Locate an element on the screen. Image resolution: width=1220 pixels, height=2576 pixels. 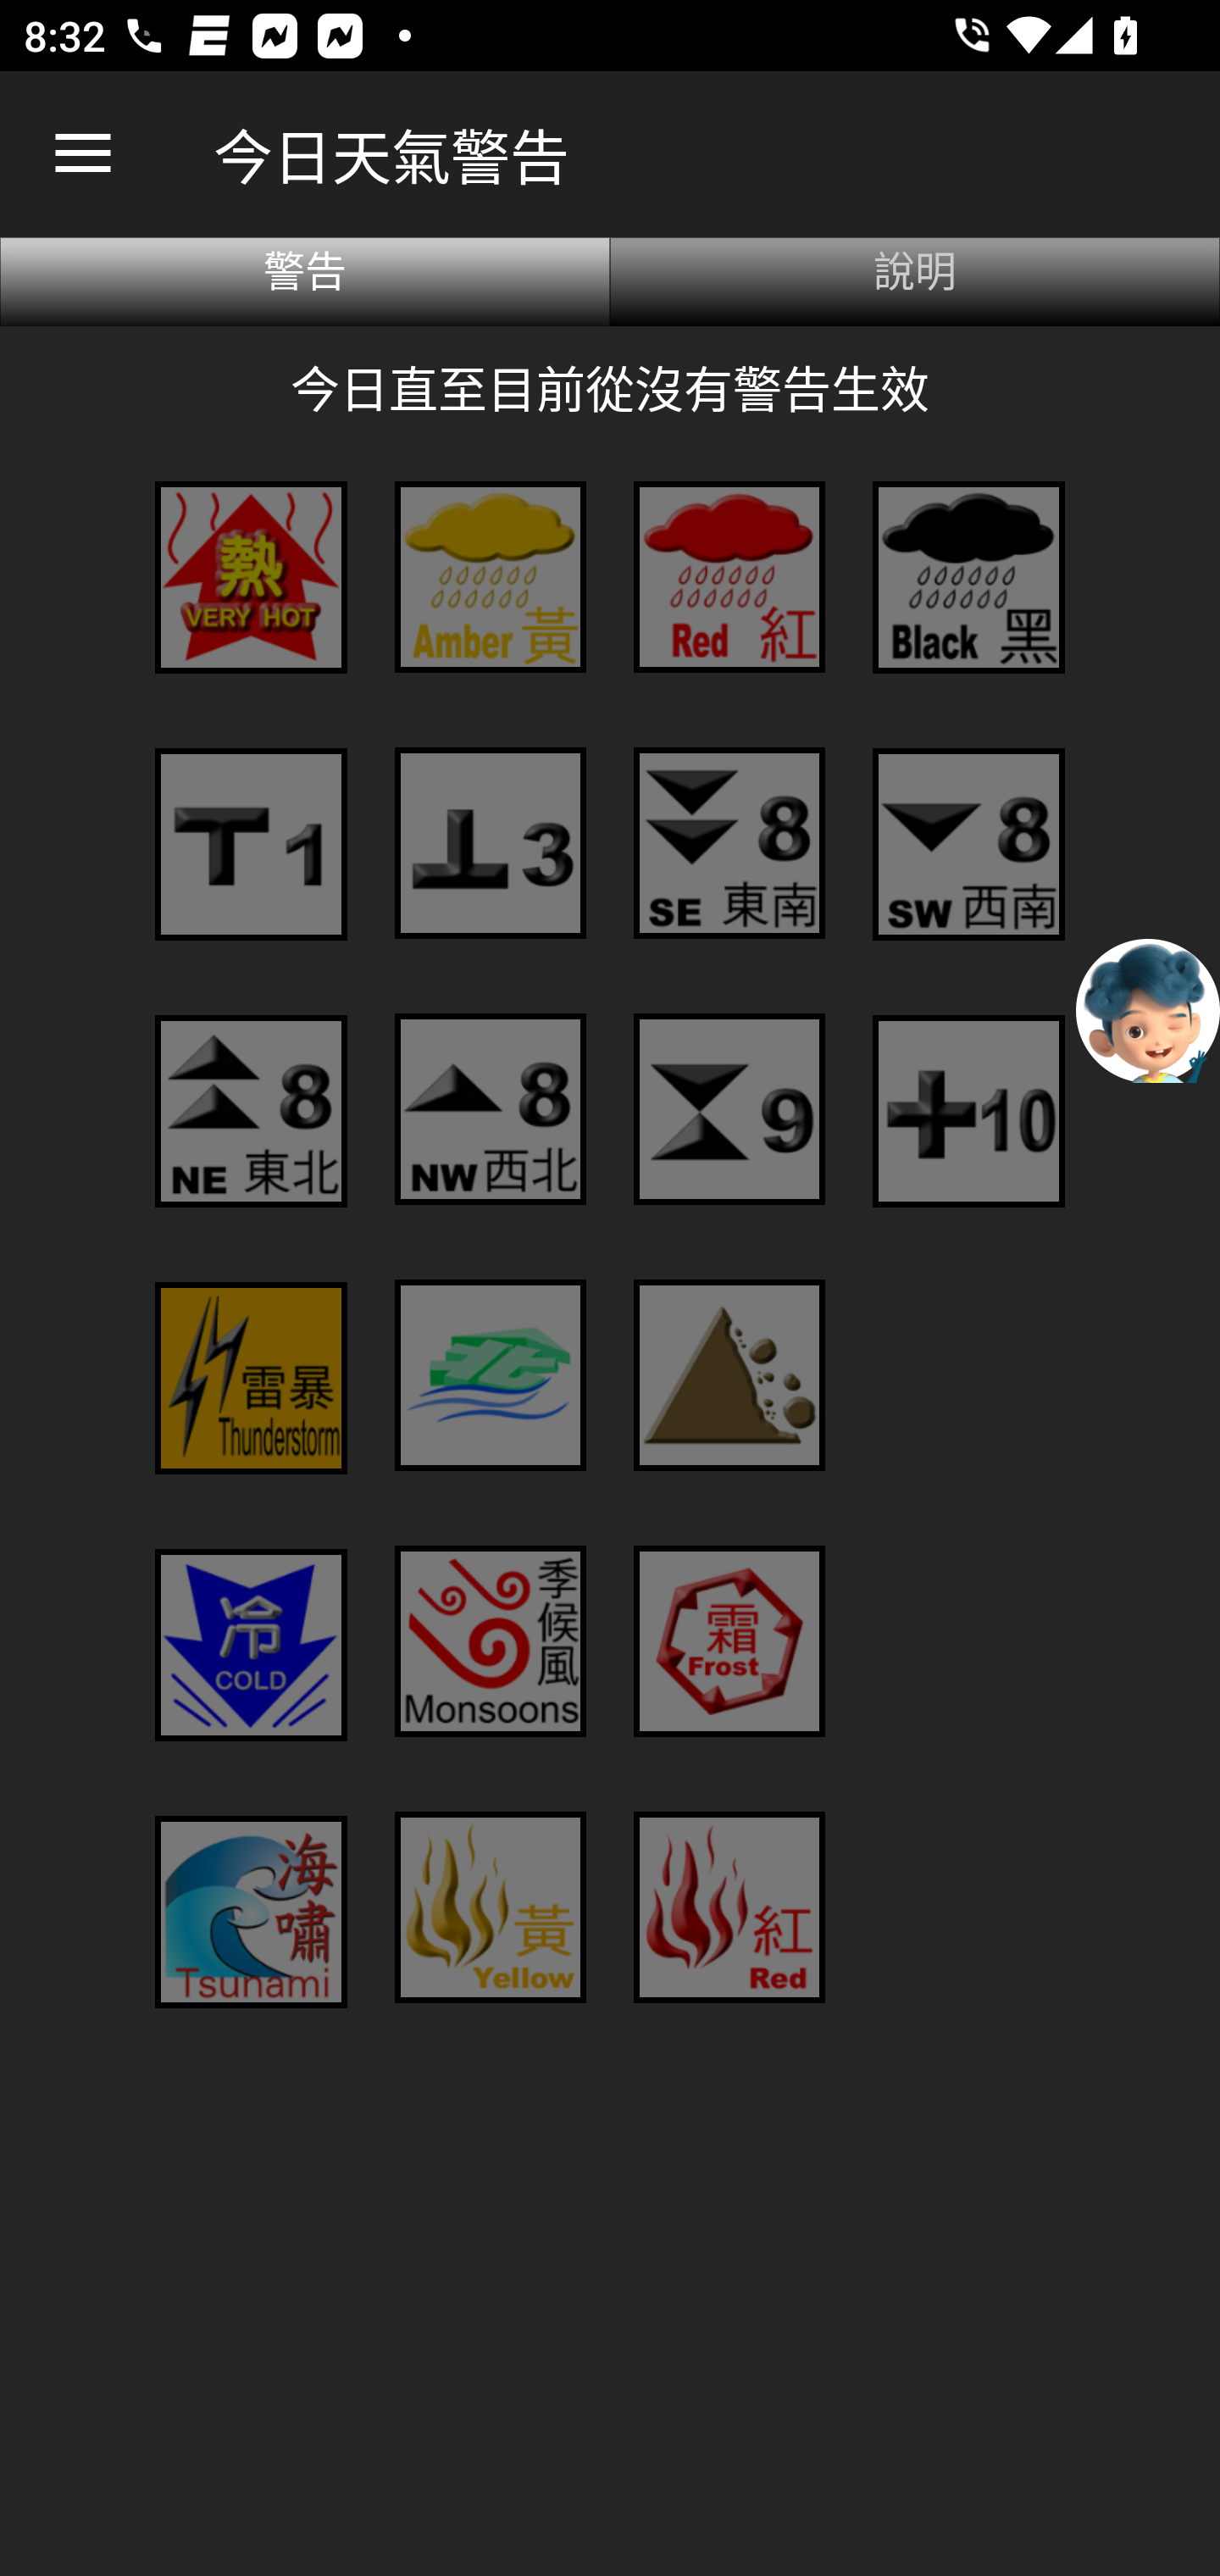
黑色暴雨警告 is located at coordinates (968, 576).